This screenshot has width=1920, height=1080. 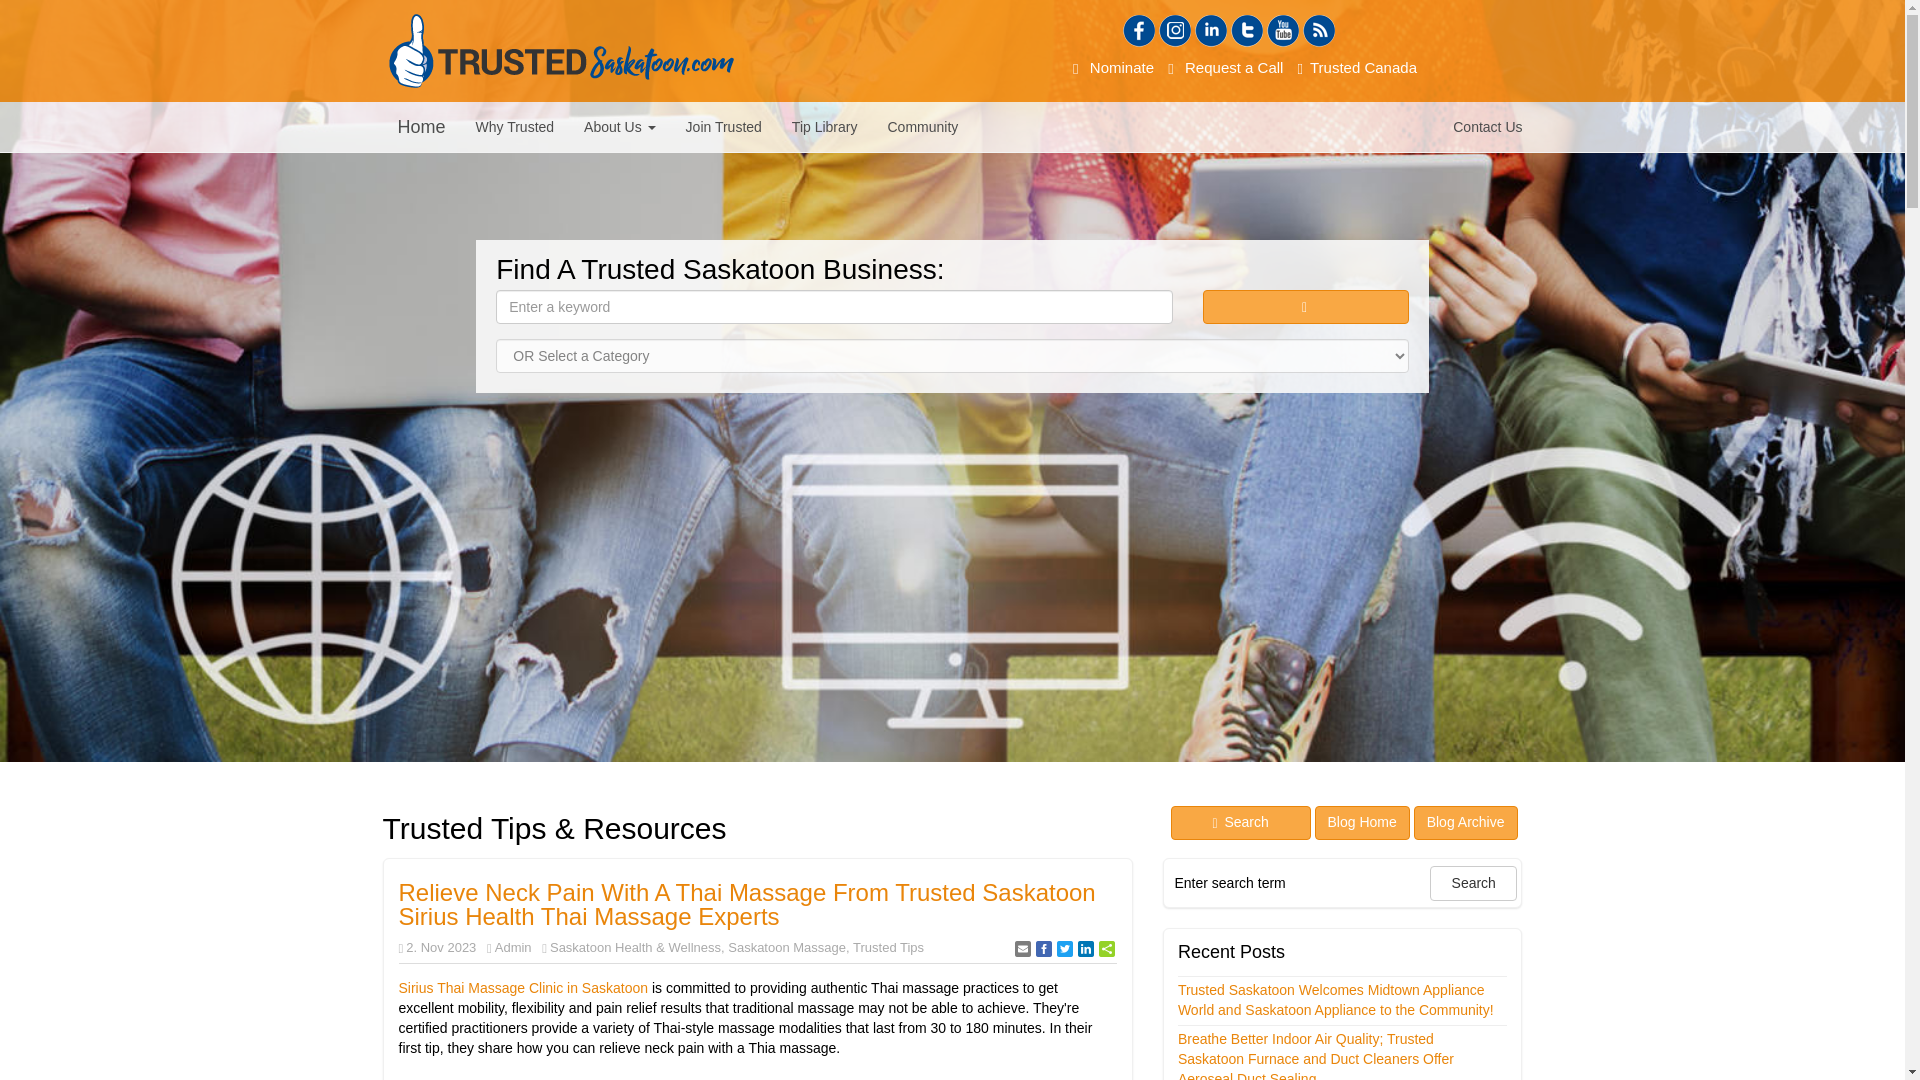 I want to click on Tip Library, so click(x=825, y=126).